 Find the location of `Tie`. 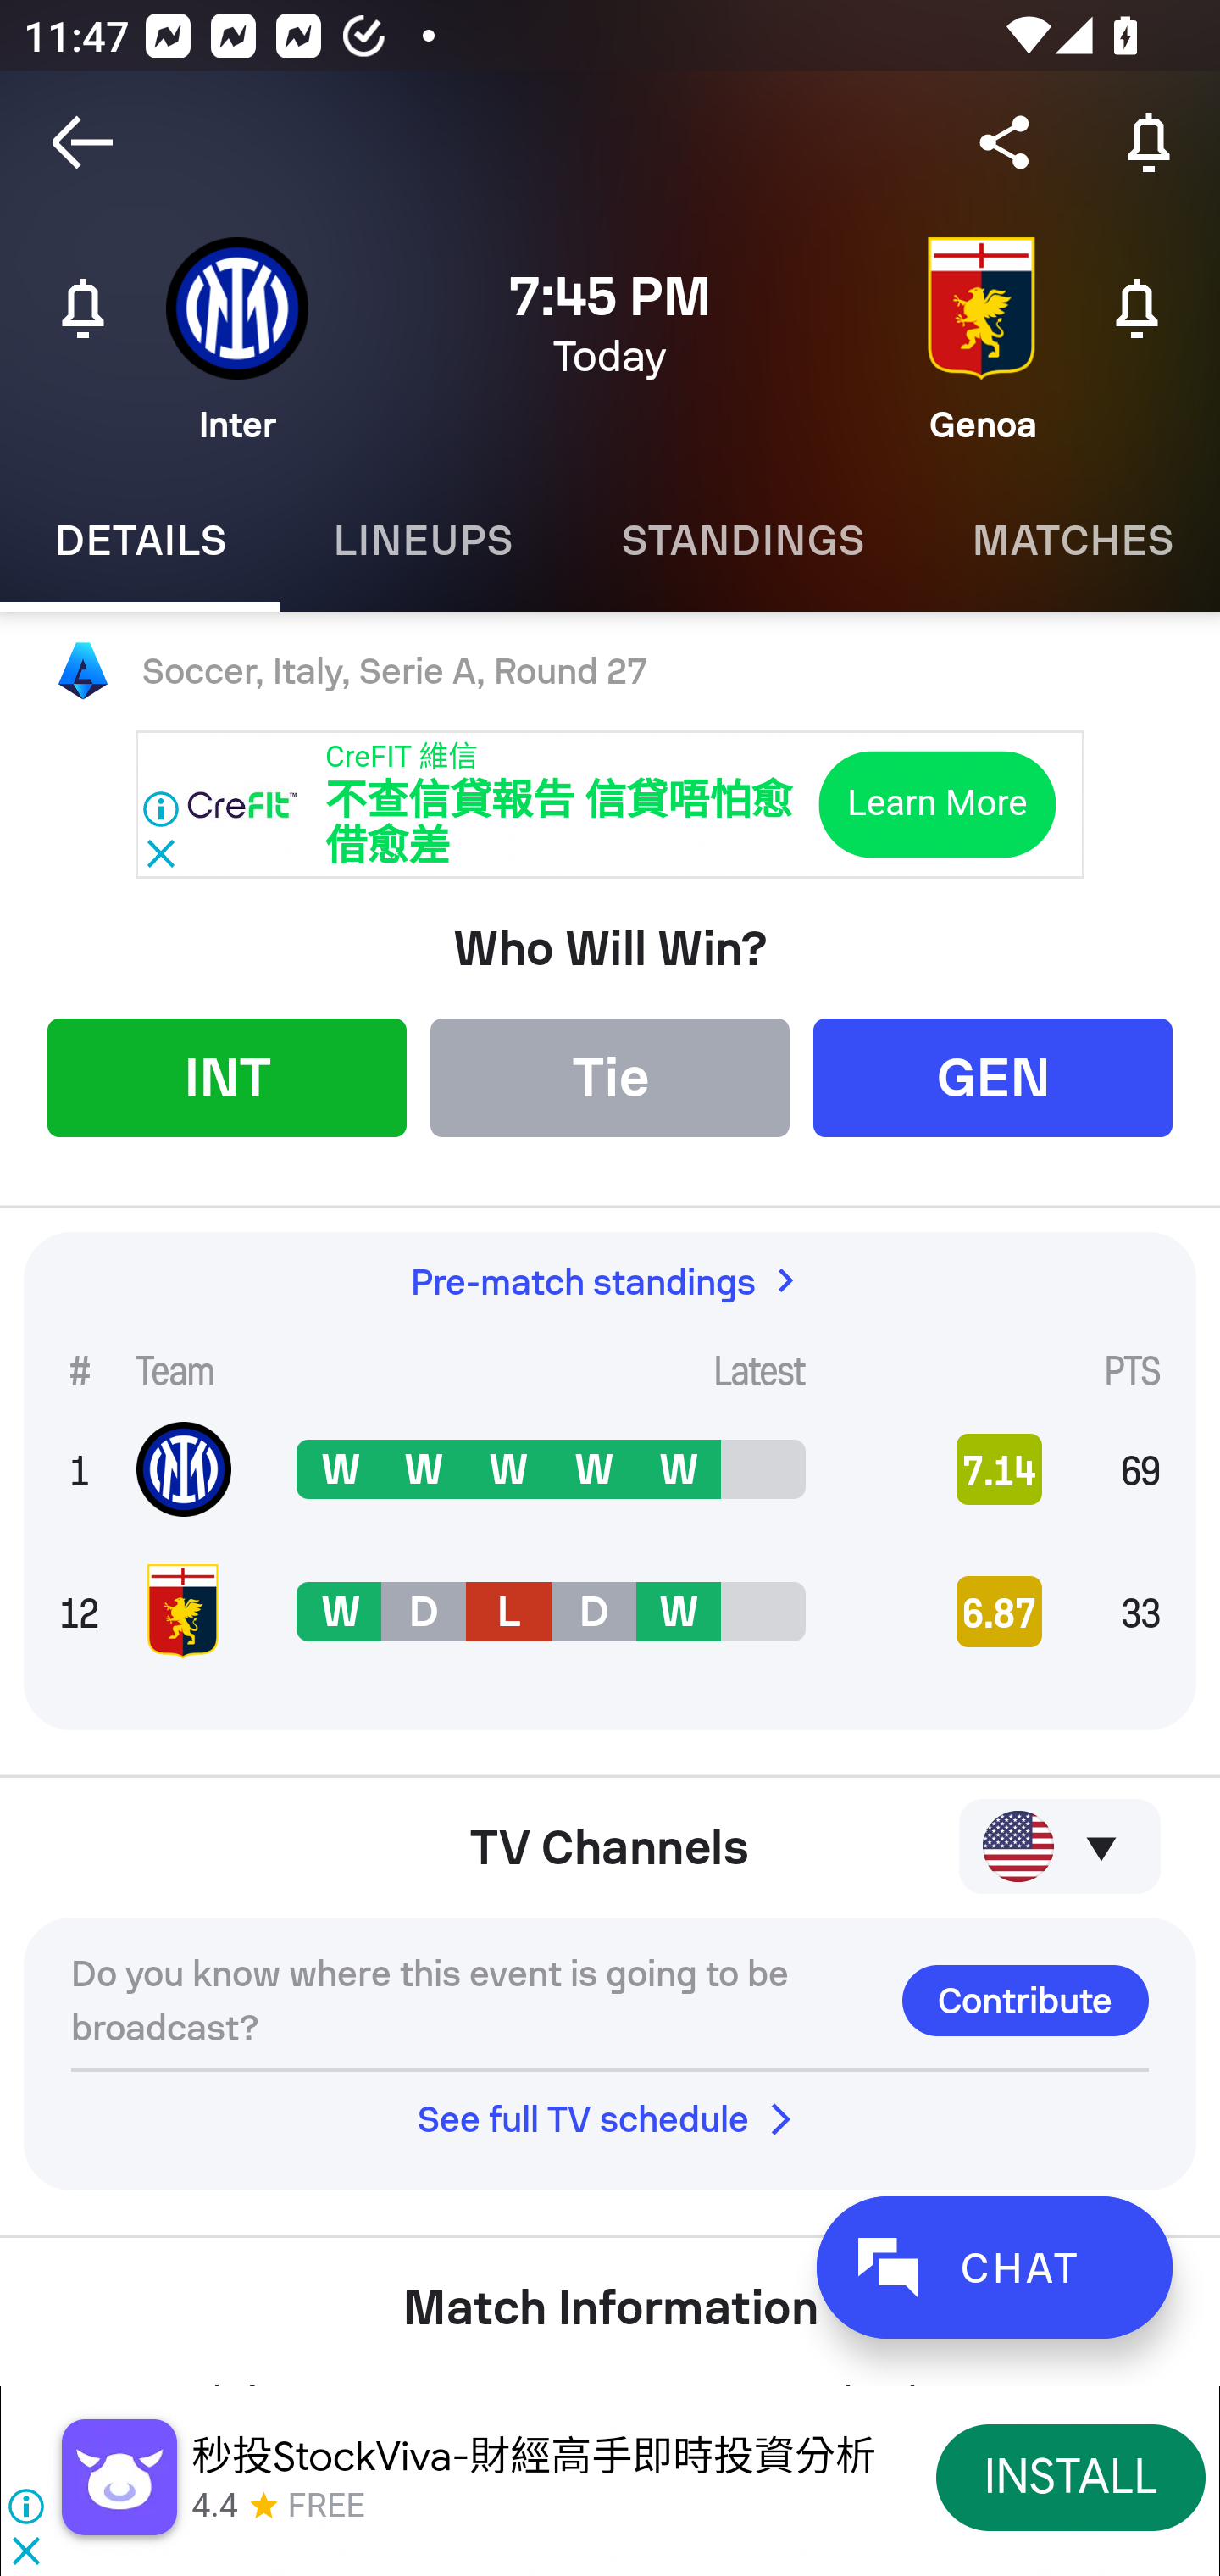

Tie is located at coordinates (610, 1076).